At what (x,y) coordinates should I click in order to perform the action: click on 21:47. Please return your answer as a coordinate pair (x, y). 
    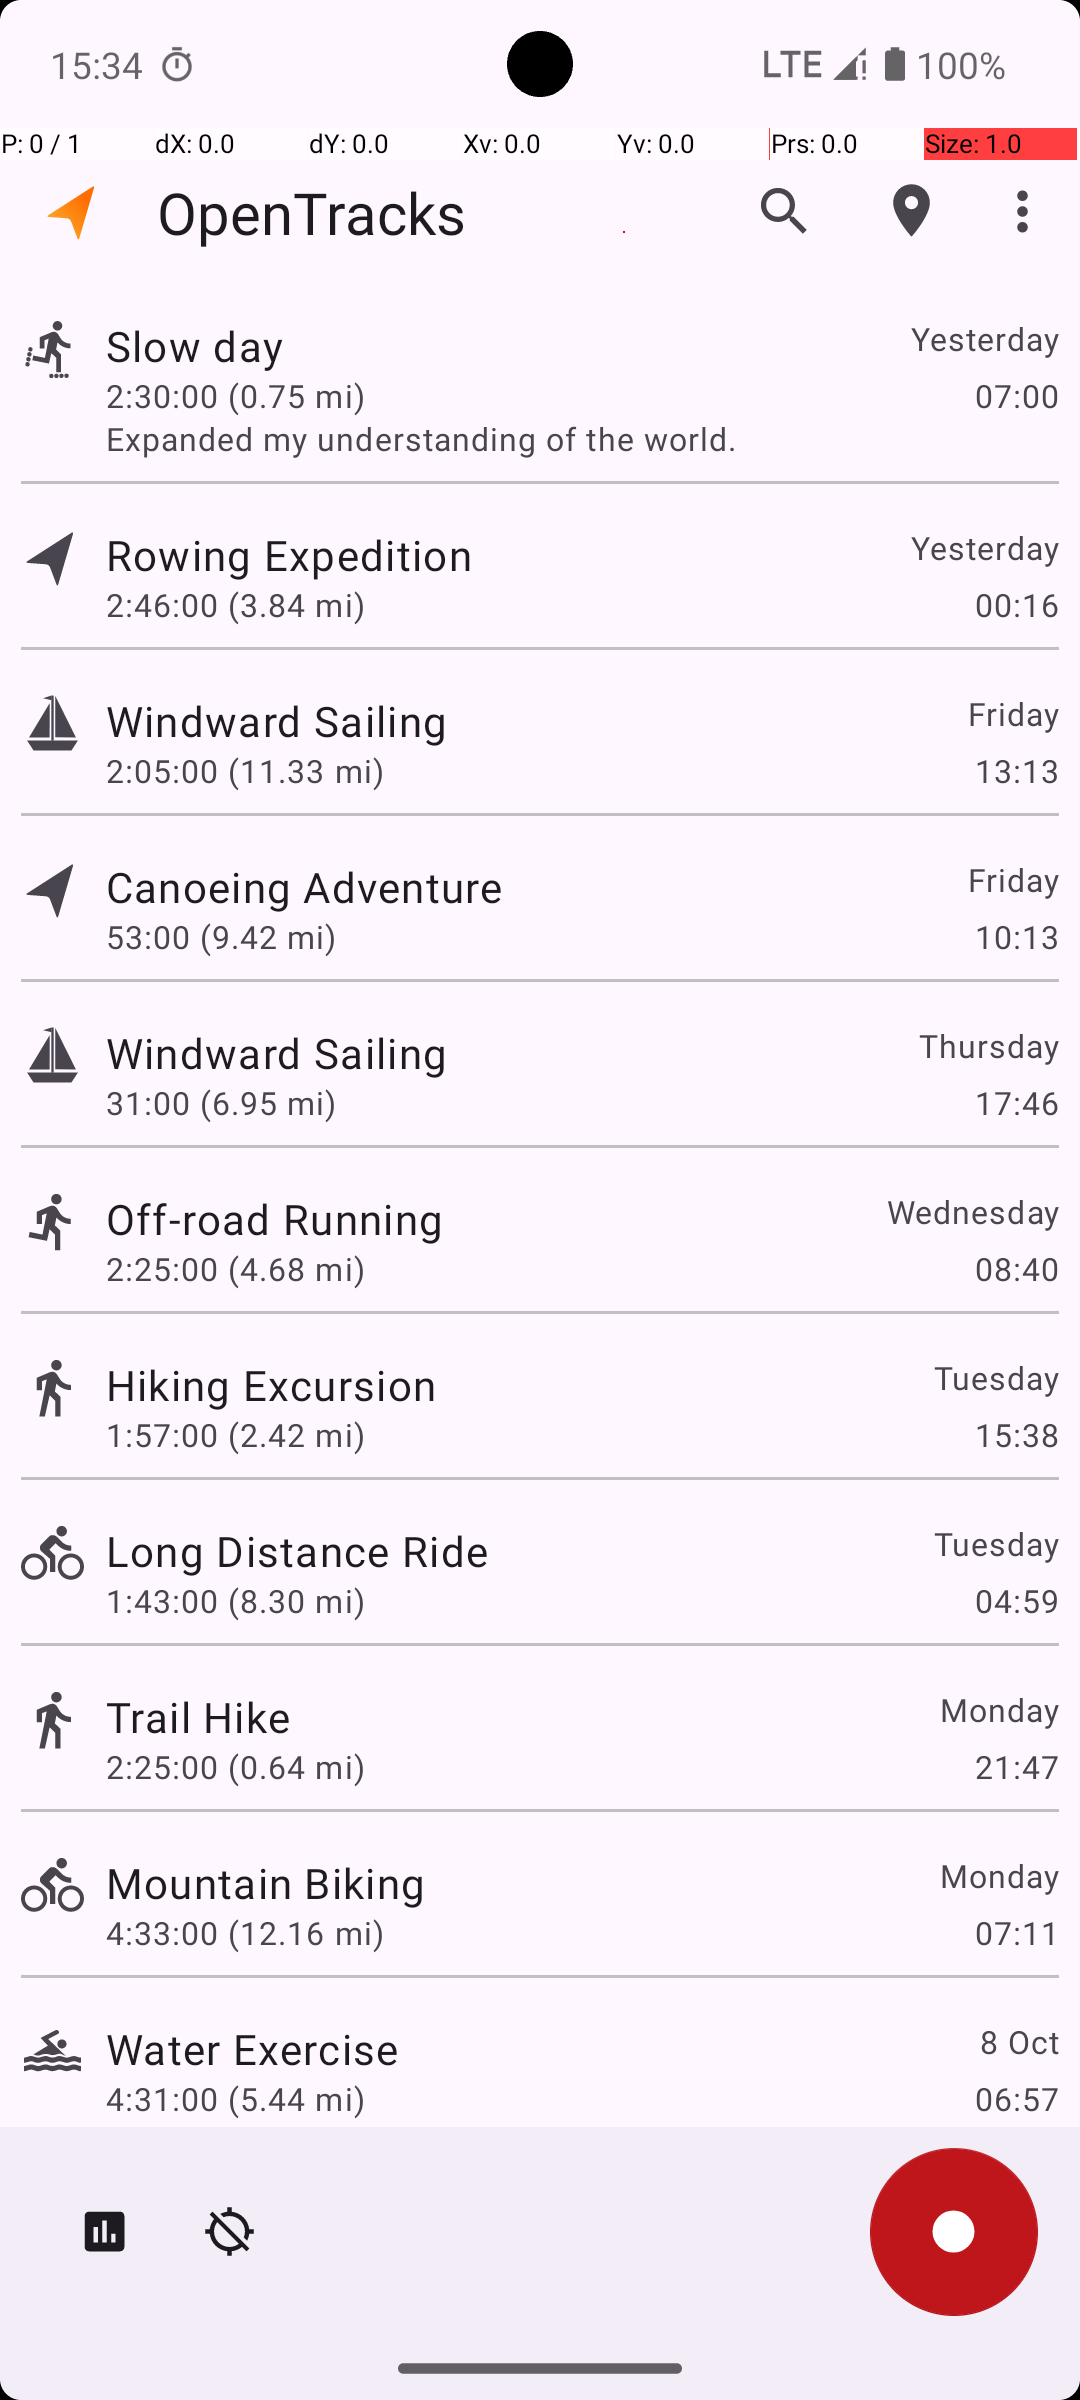
    Looking at the image, I should click on (1016, 1766).